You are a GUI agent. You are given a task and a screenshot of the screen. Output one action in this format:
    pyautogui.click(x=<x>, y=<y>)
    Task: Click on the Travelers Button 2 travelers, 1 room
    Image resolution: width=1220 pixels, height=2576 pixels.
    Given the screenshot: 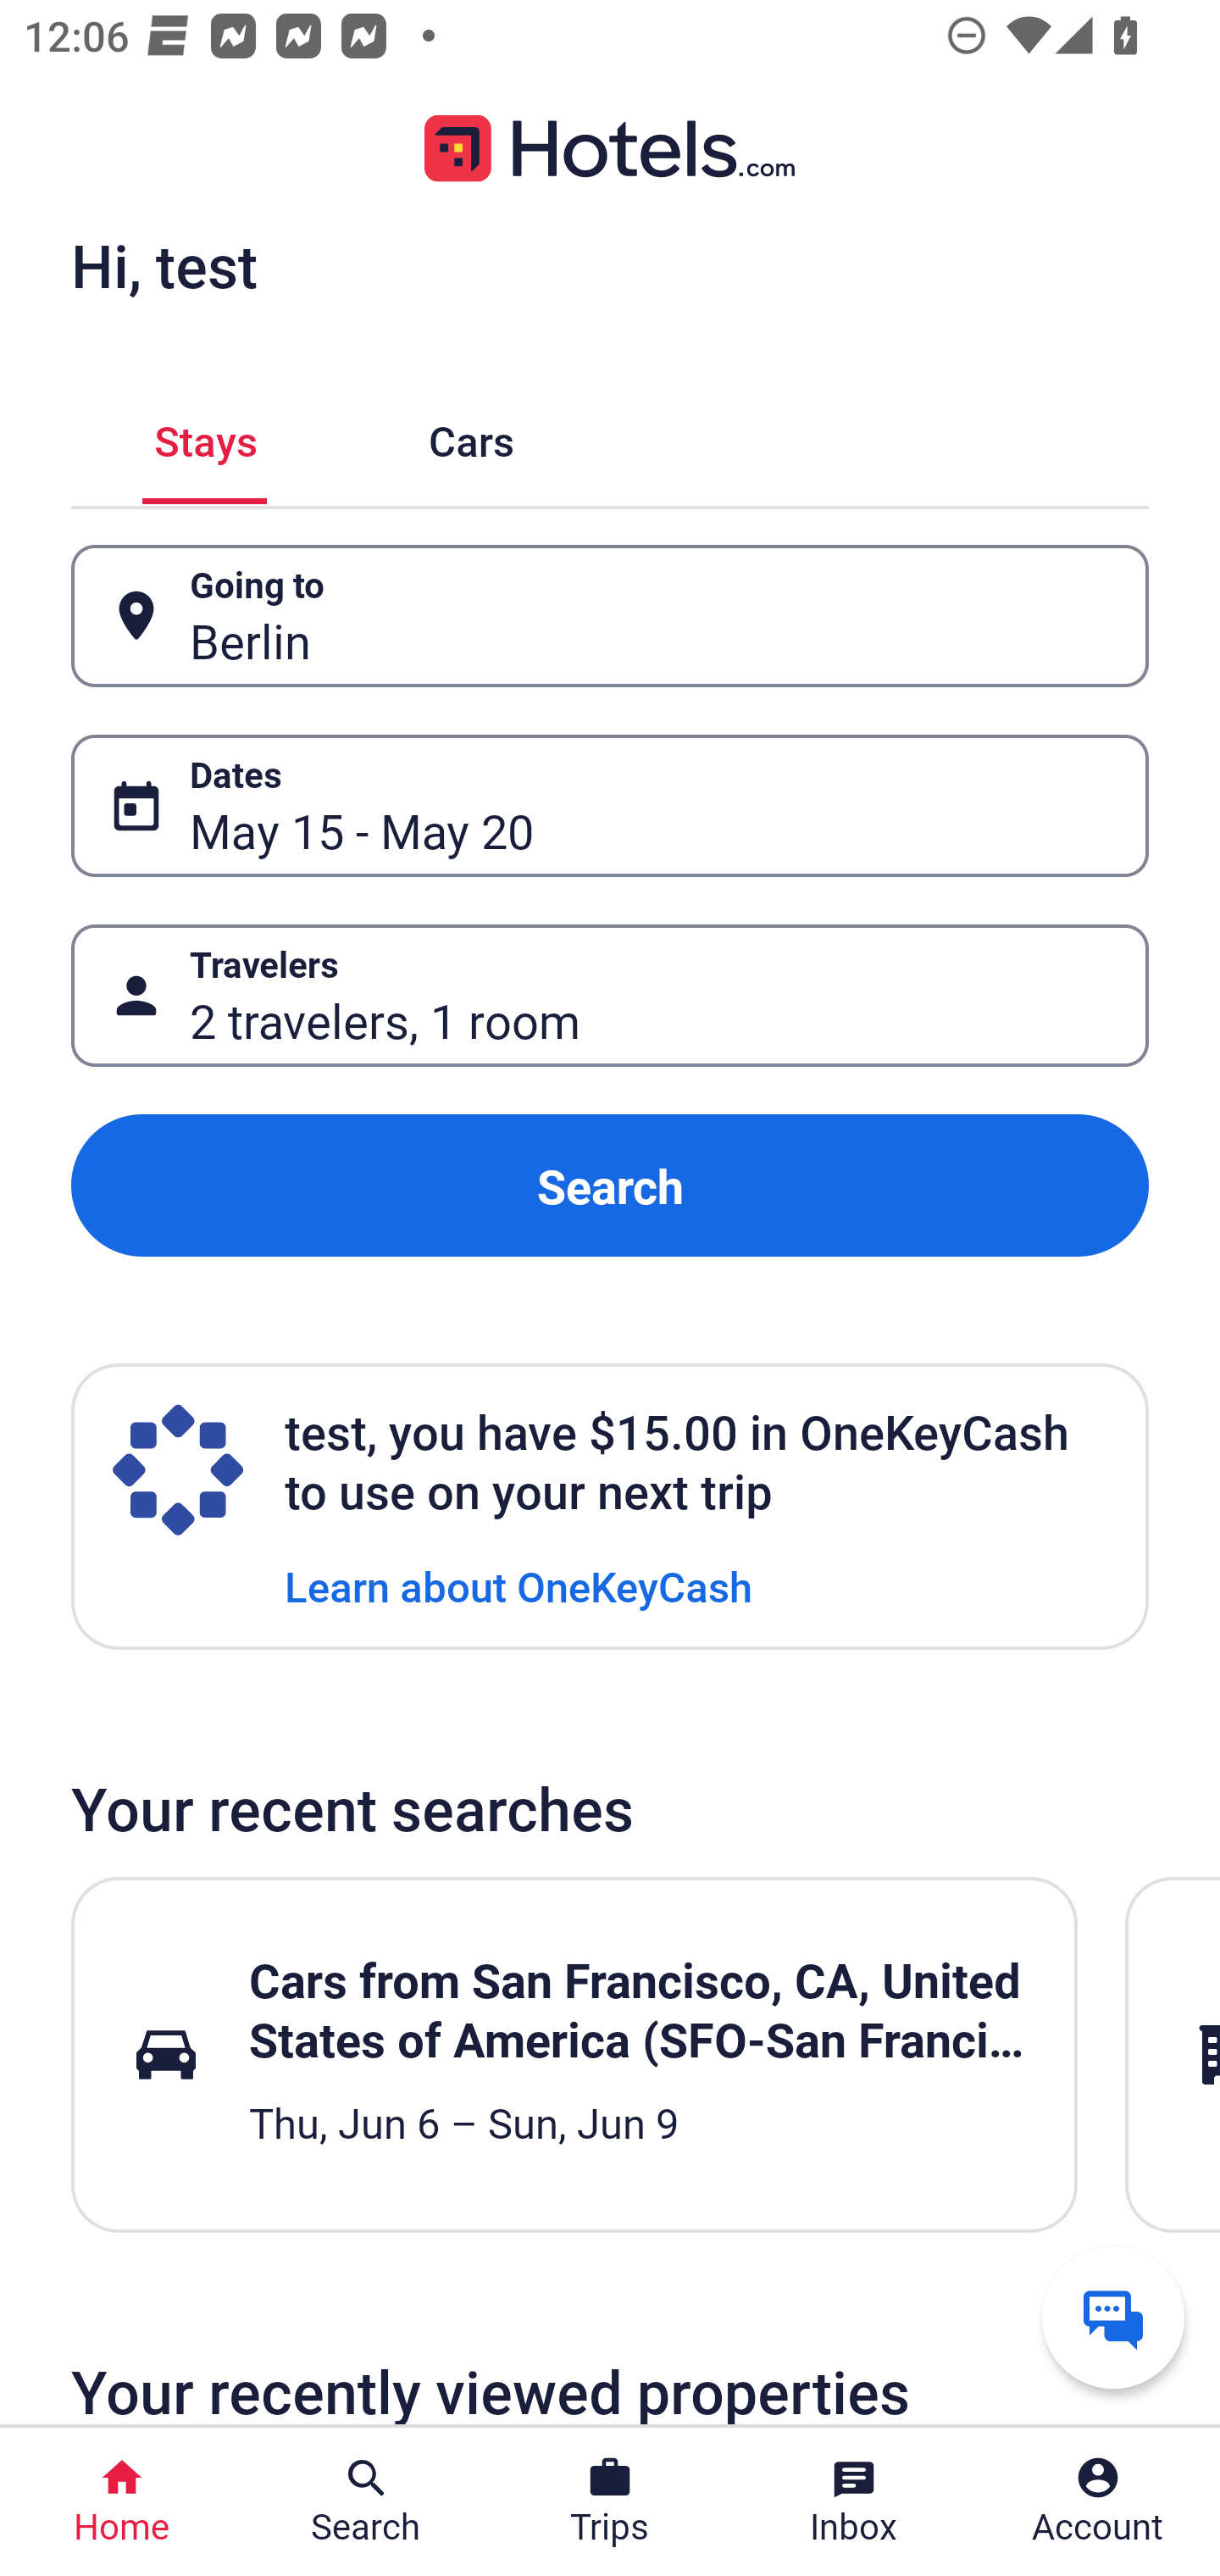 What is the action you would take?
    pyautogui.click(x=610, y=995)
    